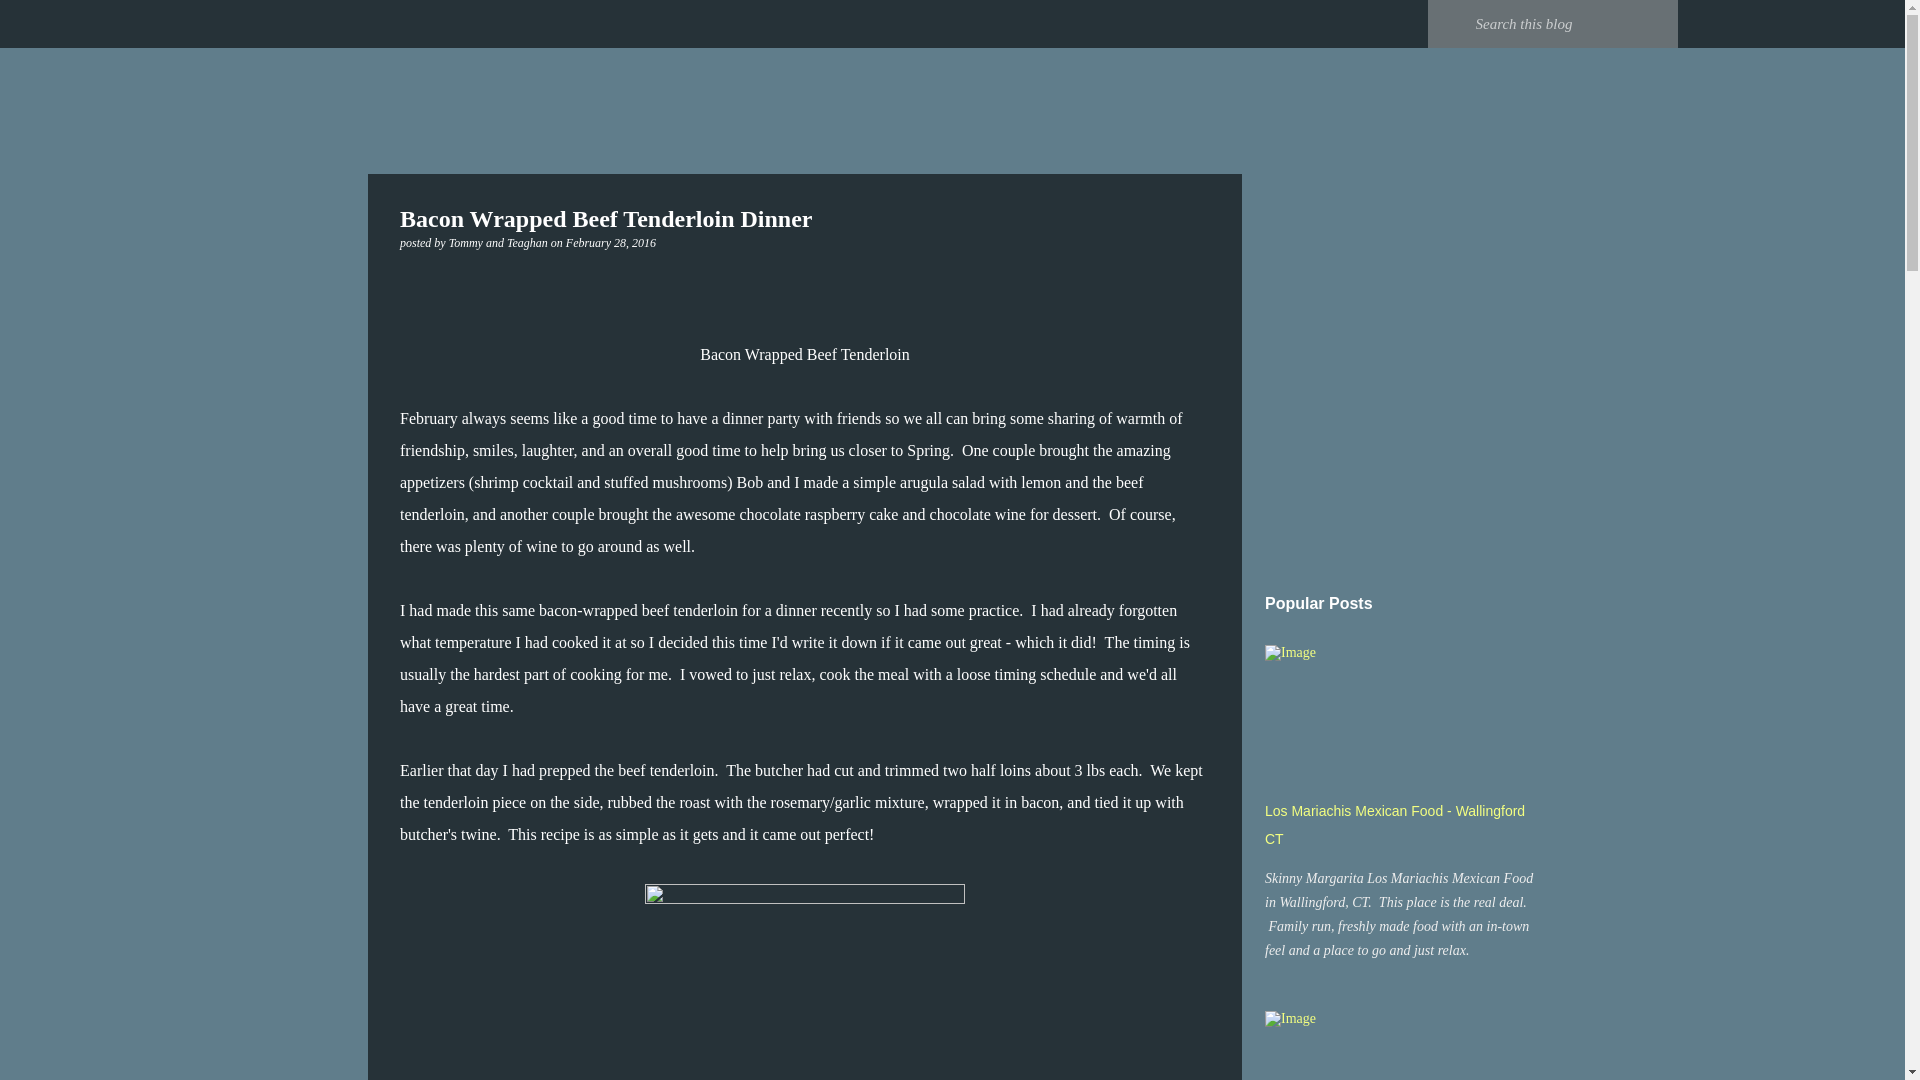  Describe the element at coordinates (611, 242) in the screenshot. I see `permanent link` at that location.